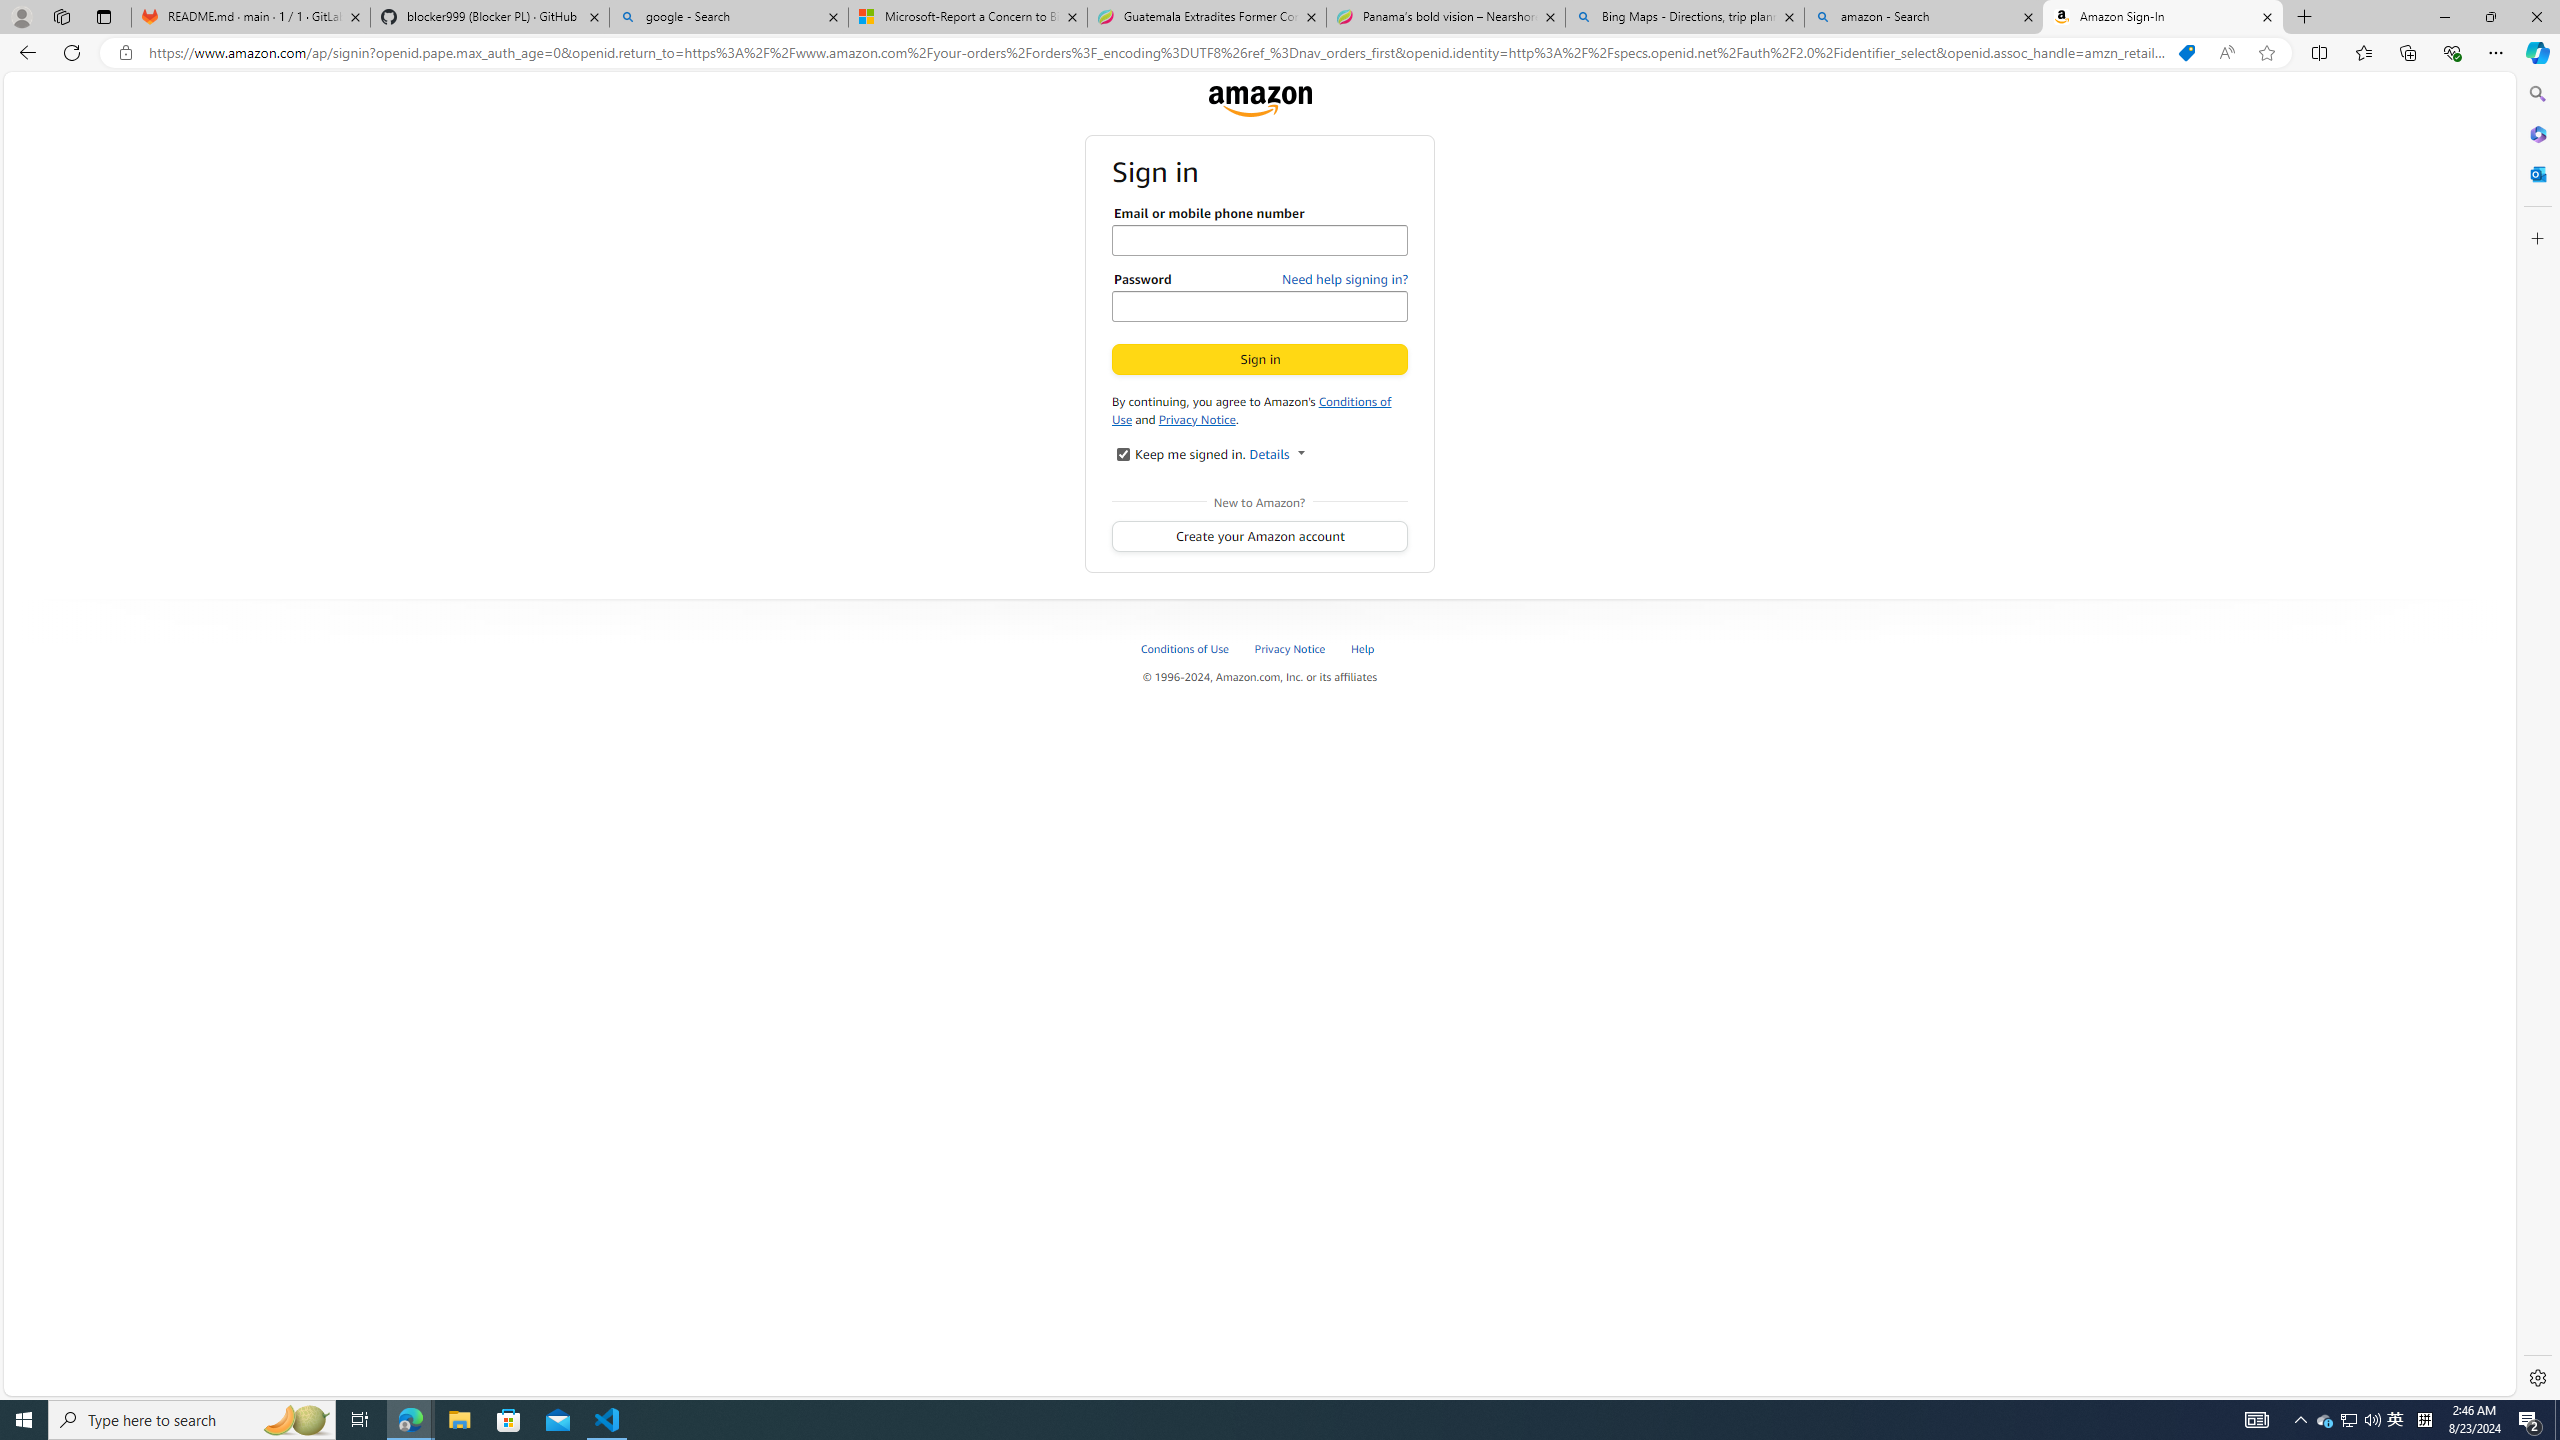 This screenshot has height=1440, width=2560. What do you see at coordinates (1195, 648) in the screenshot?
I see `Conditions of Use ` at bounding box center [1195, 648].